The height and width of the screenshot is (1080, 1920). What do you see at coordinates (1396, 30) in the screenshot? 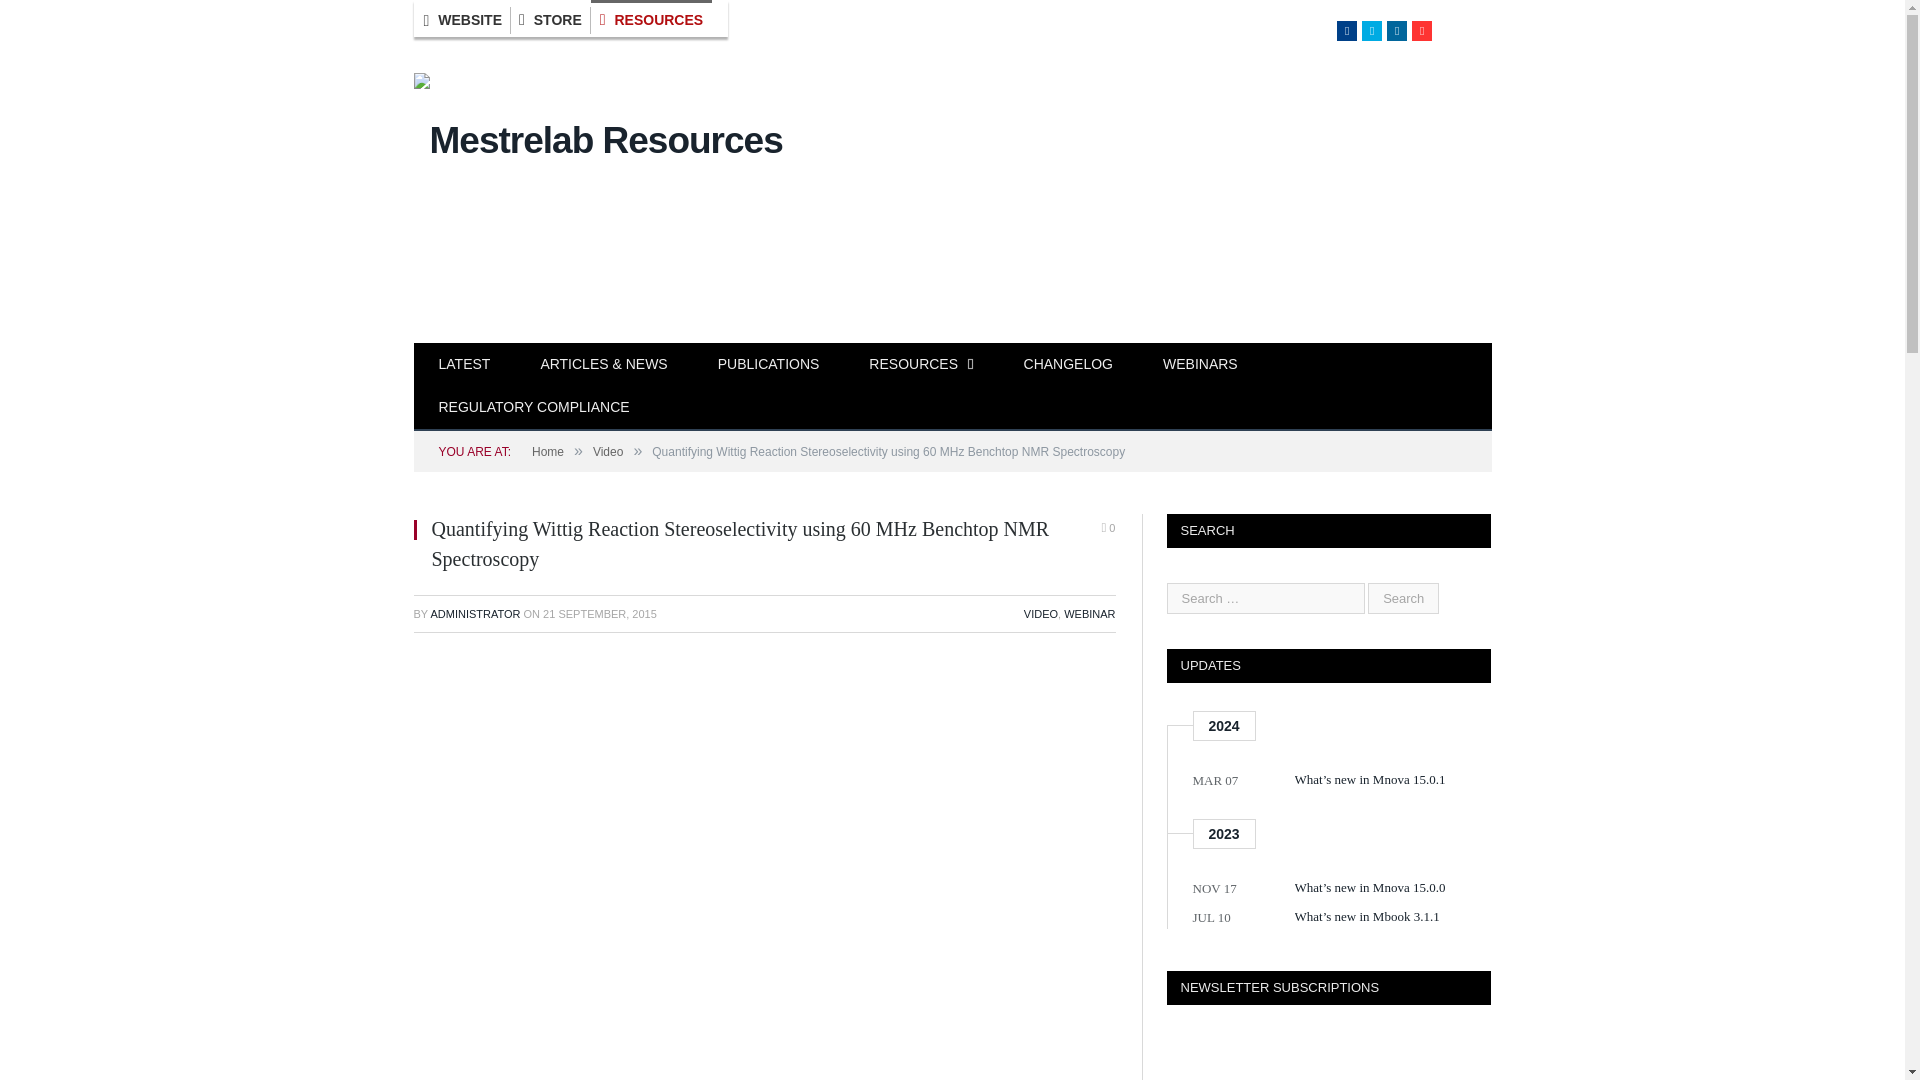
I see `LinkedIn` at bounding box center [1396, 30].